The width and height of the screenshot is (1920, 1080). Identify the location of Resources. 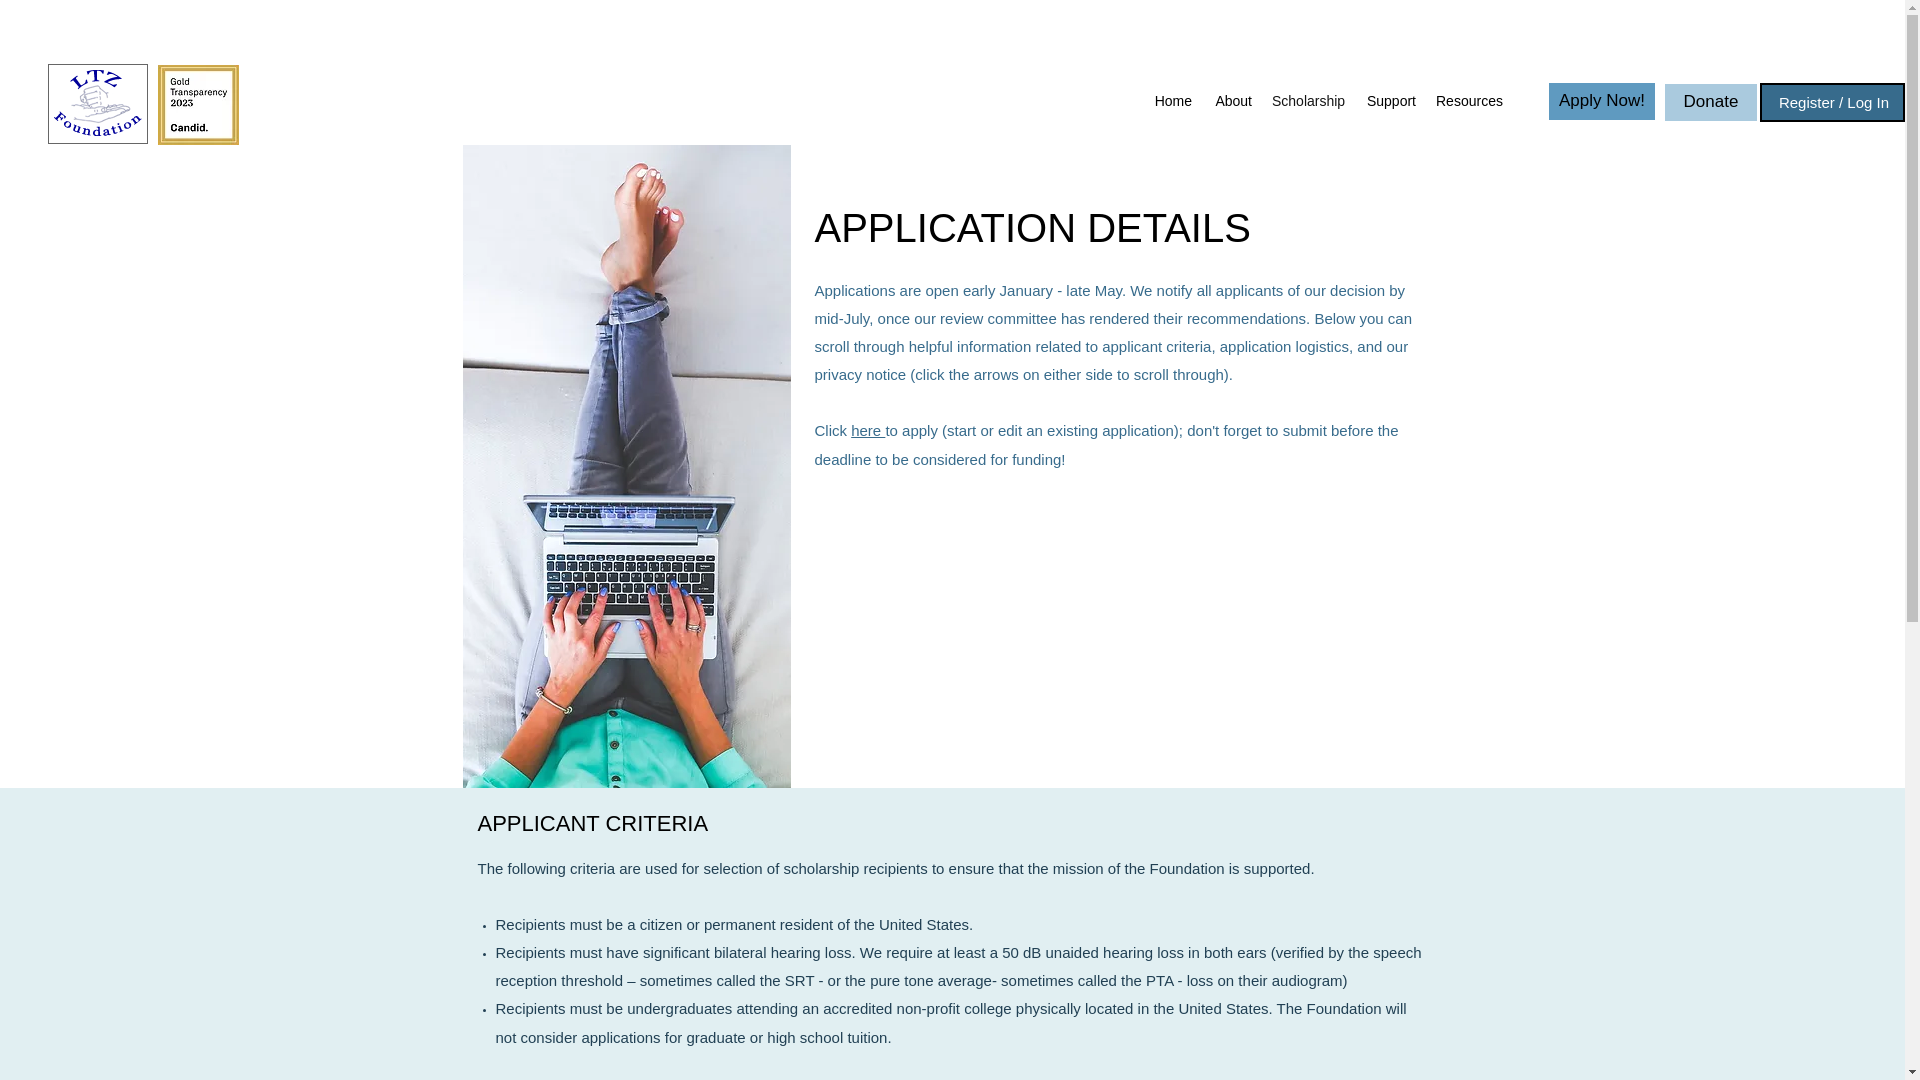
(1468, 100).